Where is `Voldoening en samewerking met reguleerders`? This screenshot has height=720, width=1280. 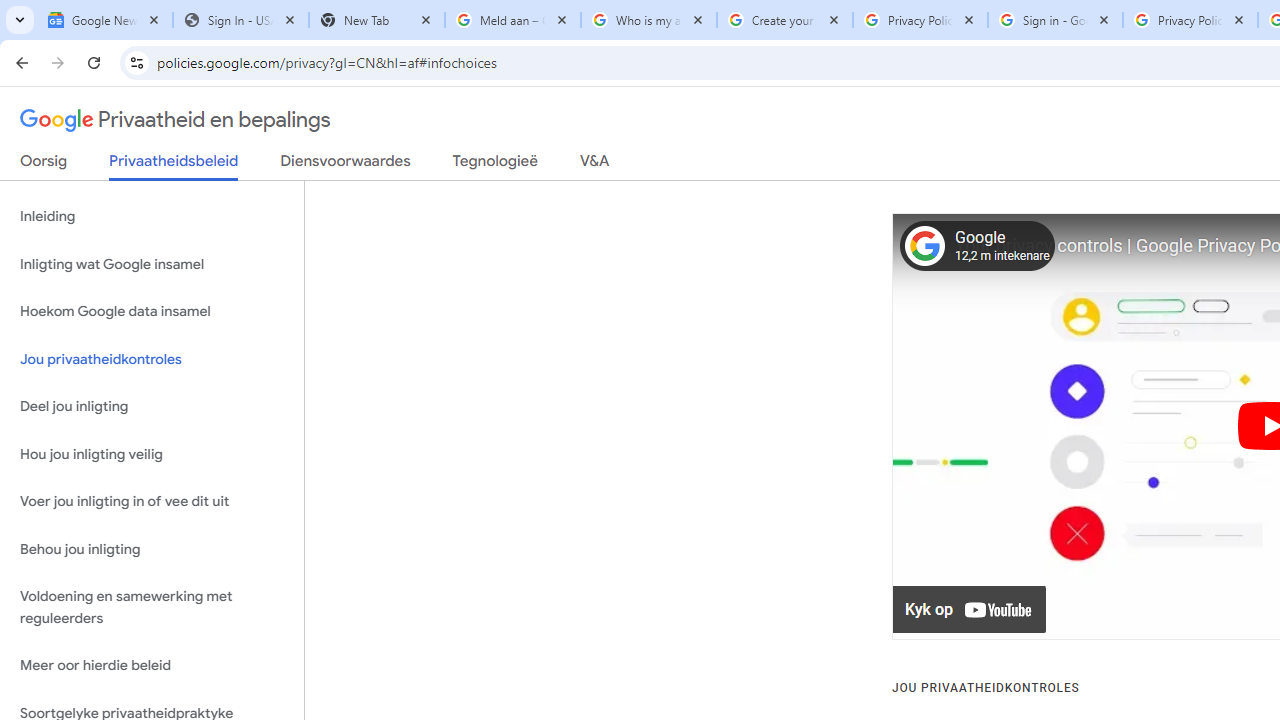 Voldoening en samewerking met reguleerders is located at coordinates (152, 608).